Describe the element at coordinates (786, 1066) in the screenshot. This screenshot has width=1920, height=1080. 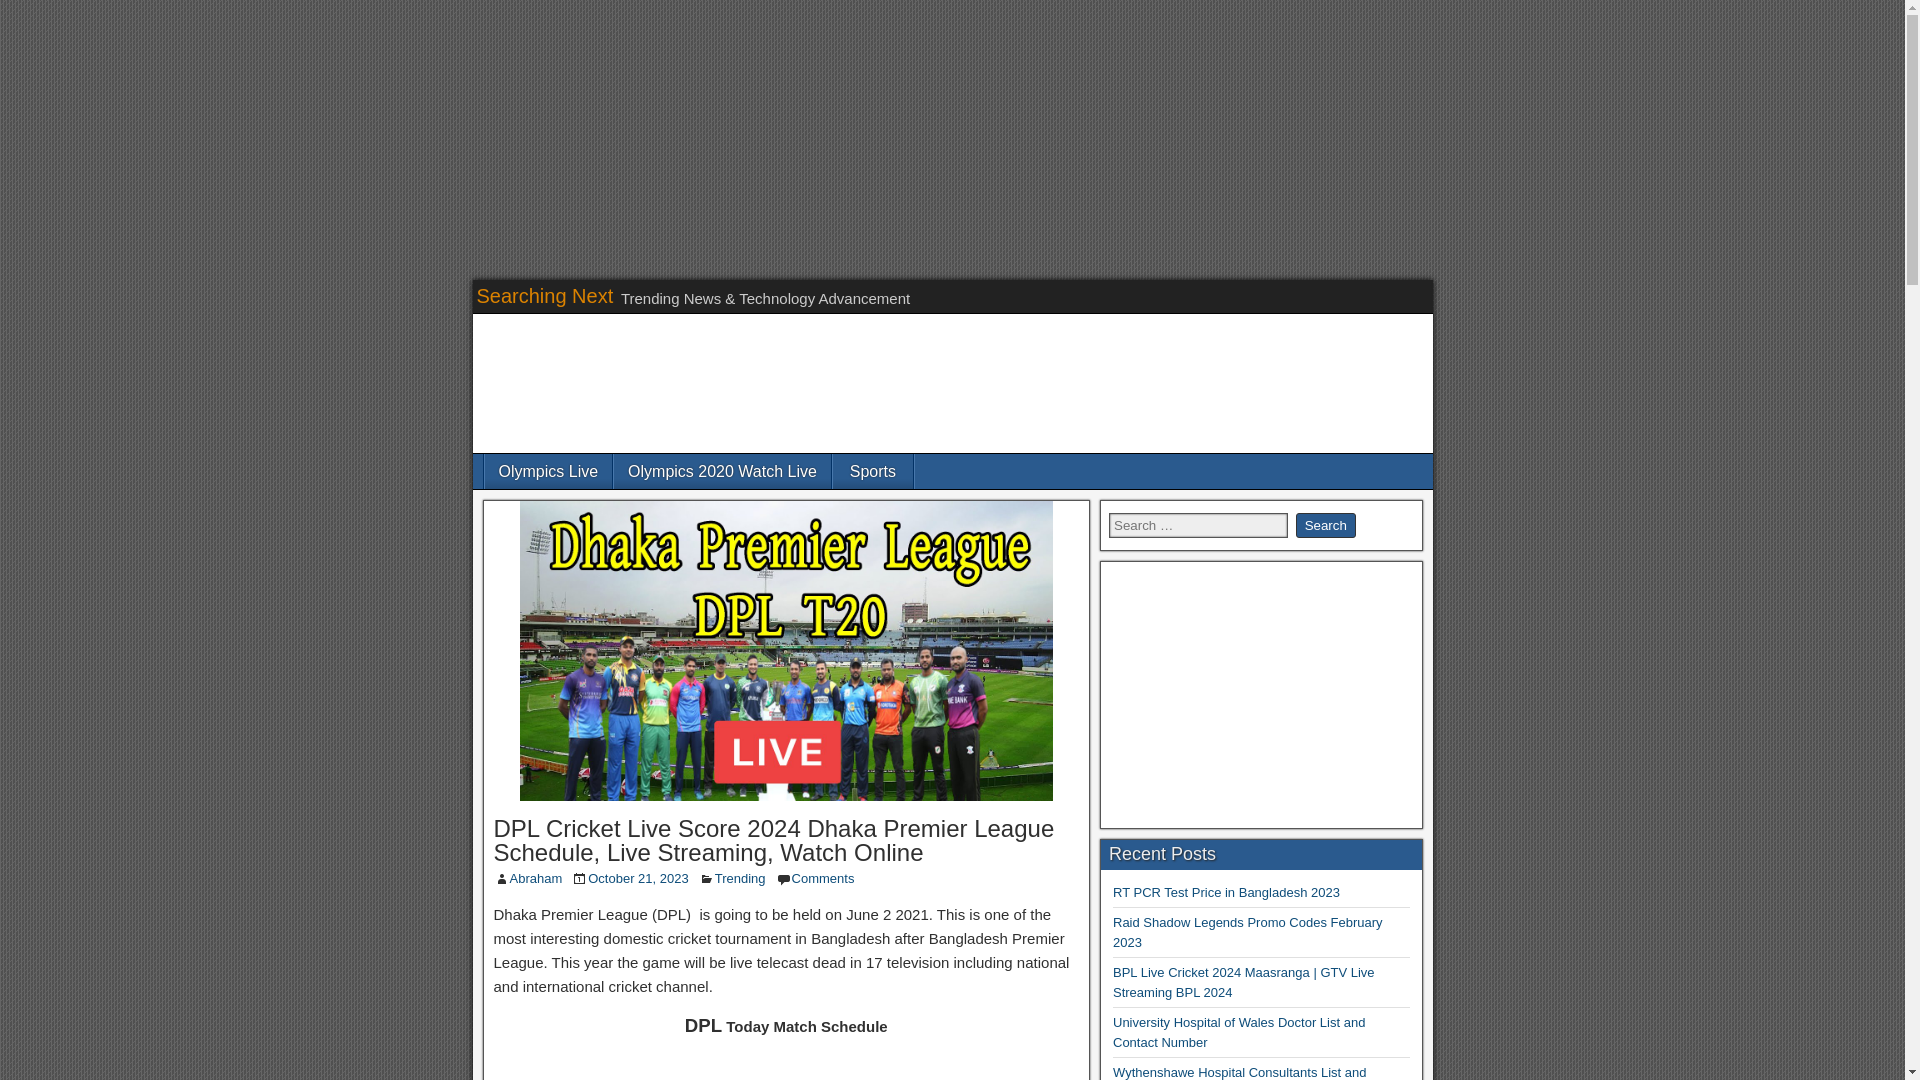
I see `Advertisement` at that location.